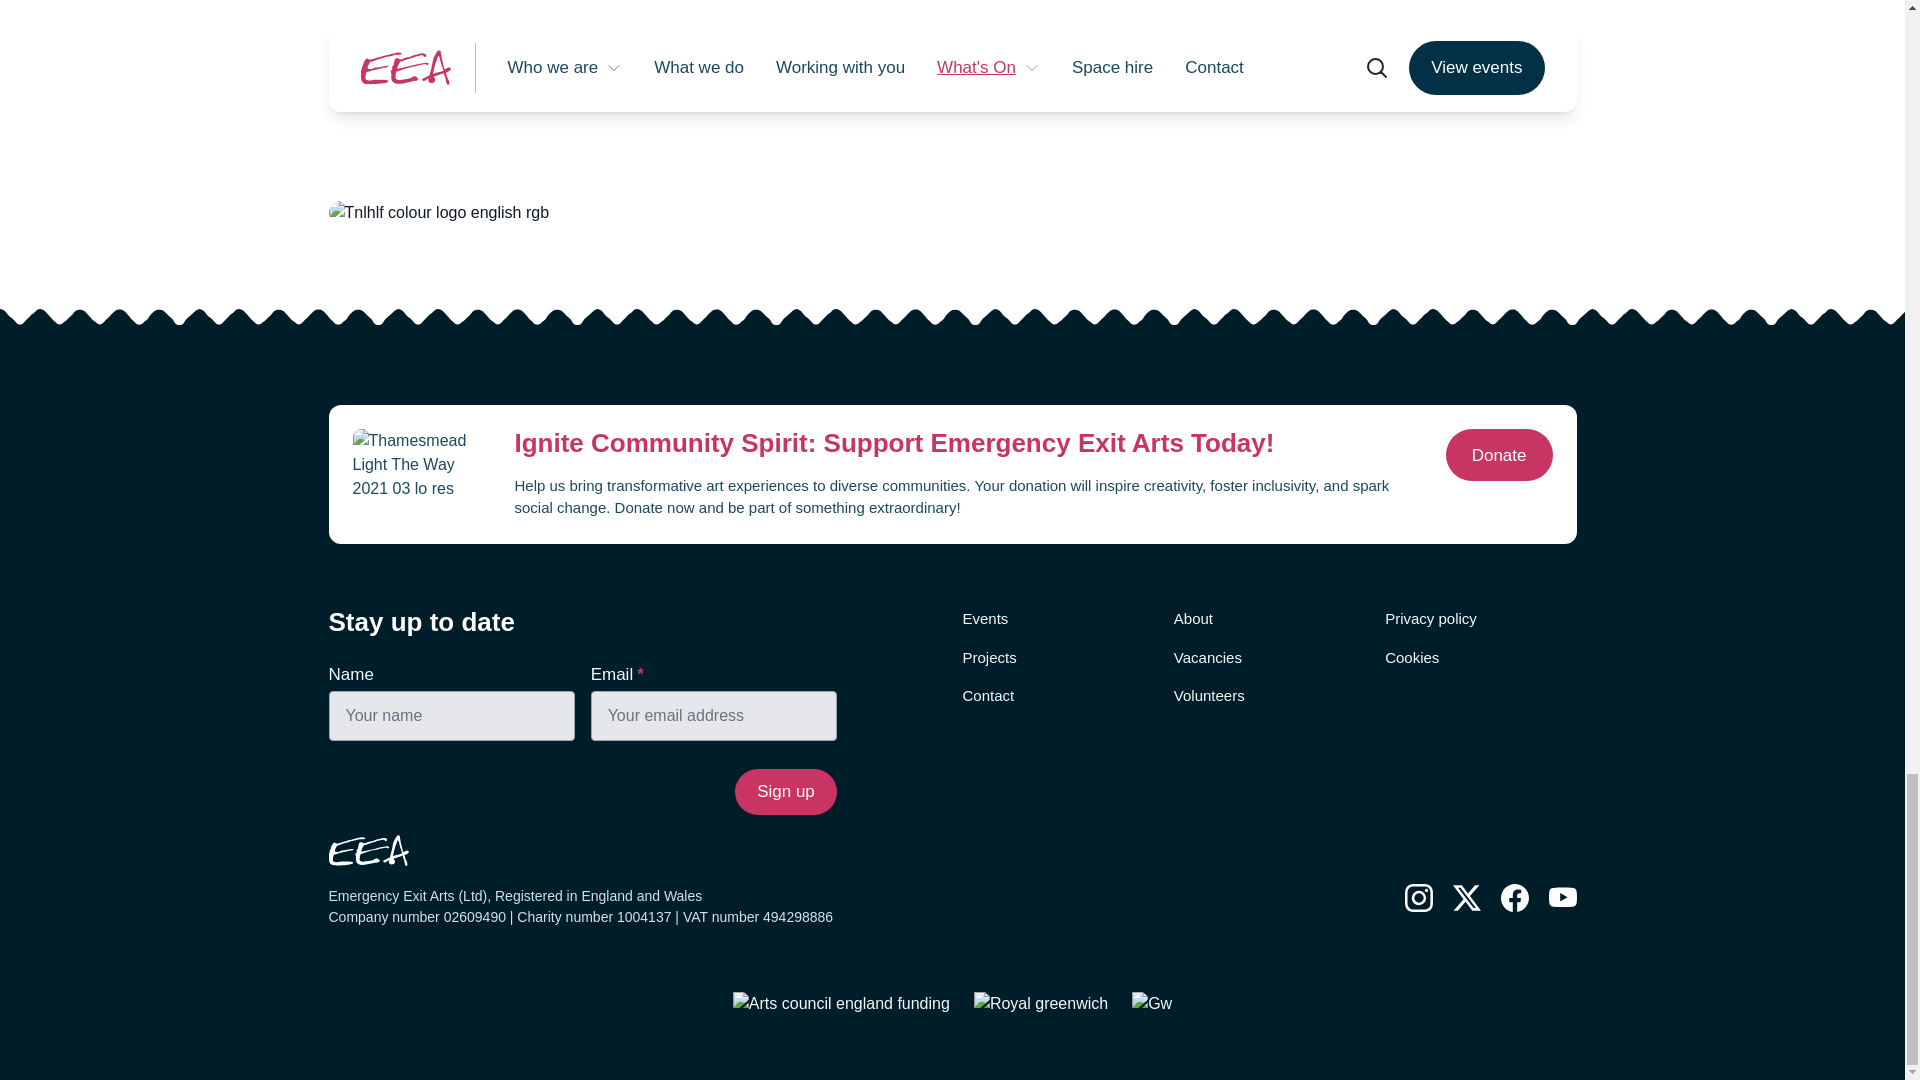 Image resolution: width=1920 pixels, height=1080 pixels. Describe the element at coordinates (984, 619) in the screenshot. I see `Events` at that location.